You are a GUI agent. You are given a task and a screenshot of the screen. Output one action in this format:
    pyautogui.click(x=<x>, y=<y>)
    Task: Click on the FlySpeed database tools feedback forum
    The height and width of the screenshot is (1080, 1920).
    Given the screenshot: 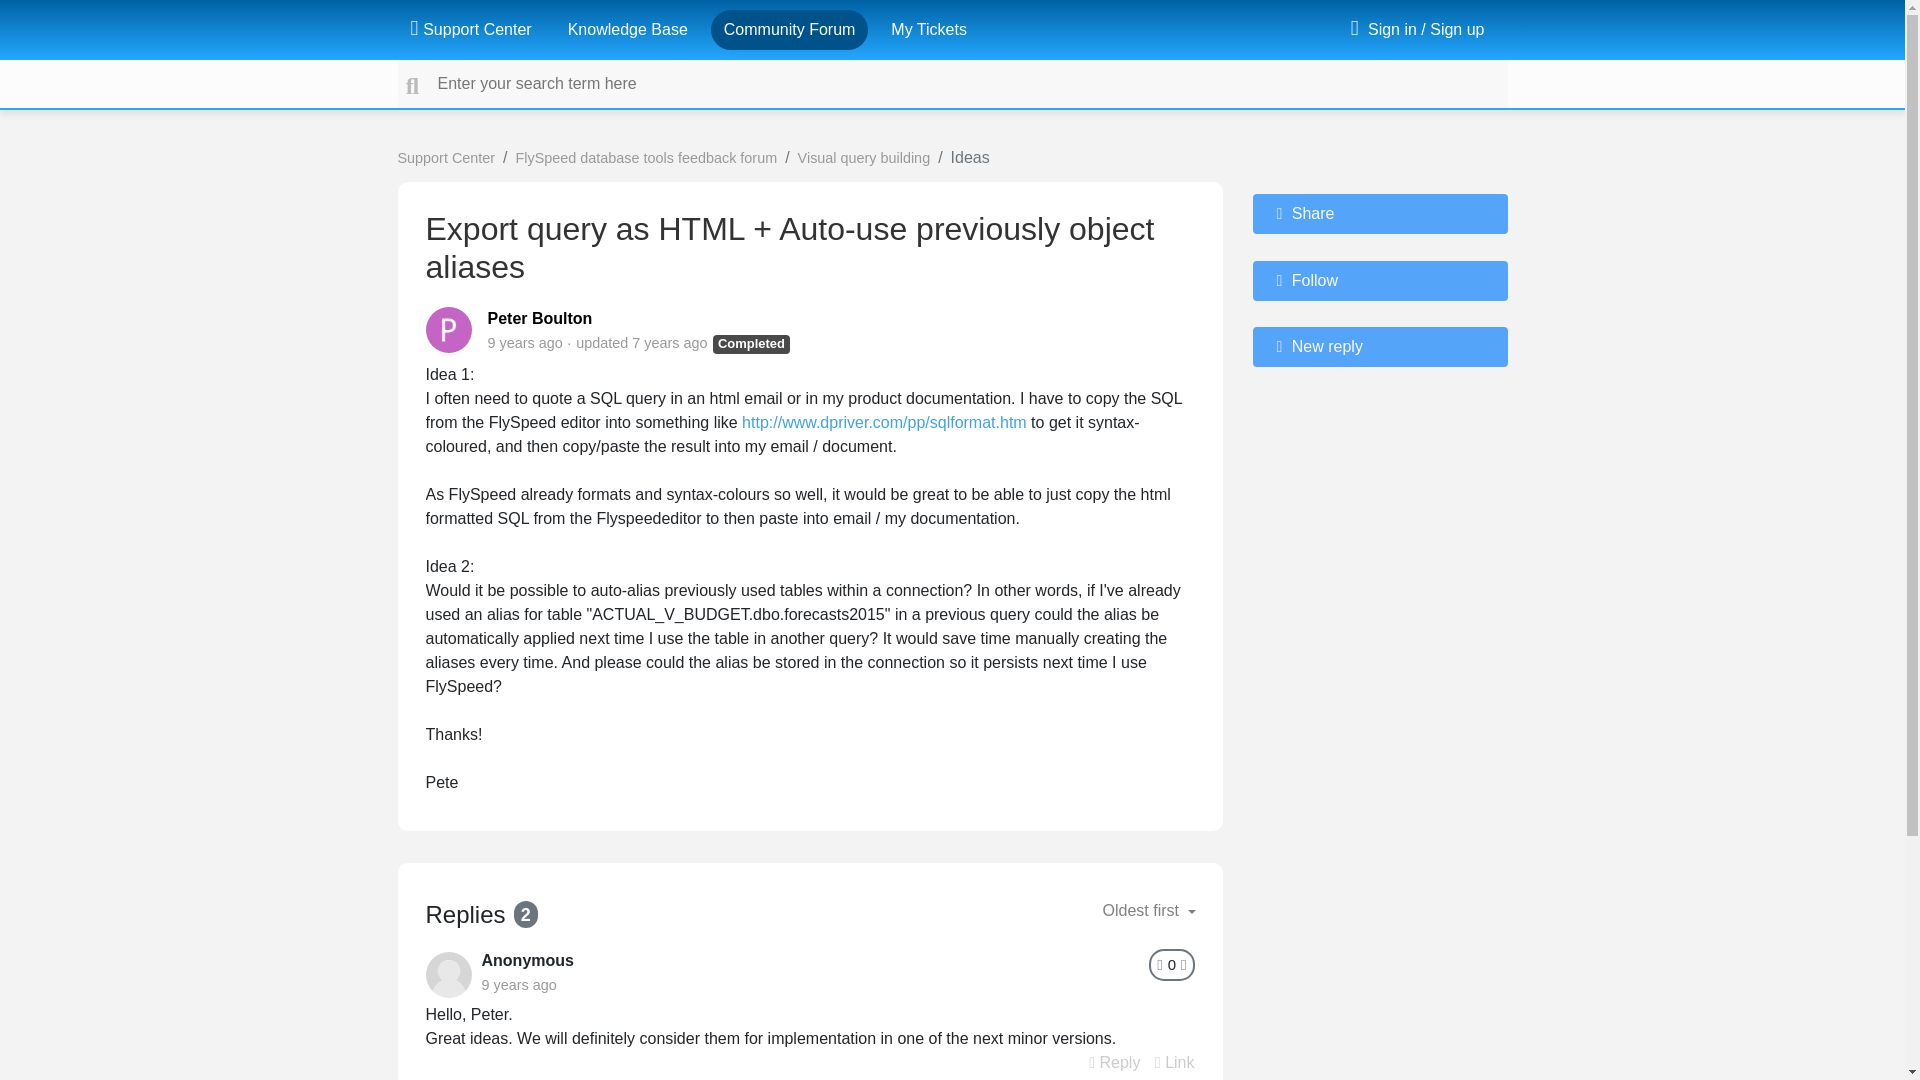 What is the action you would take?
    pyautogui.click(x=646, y=158)
    